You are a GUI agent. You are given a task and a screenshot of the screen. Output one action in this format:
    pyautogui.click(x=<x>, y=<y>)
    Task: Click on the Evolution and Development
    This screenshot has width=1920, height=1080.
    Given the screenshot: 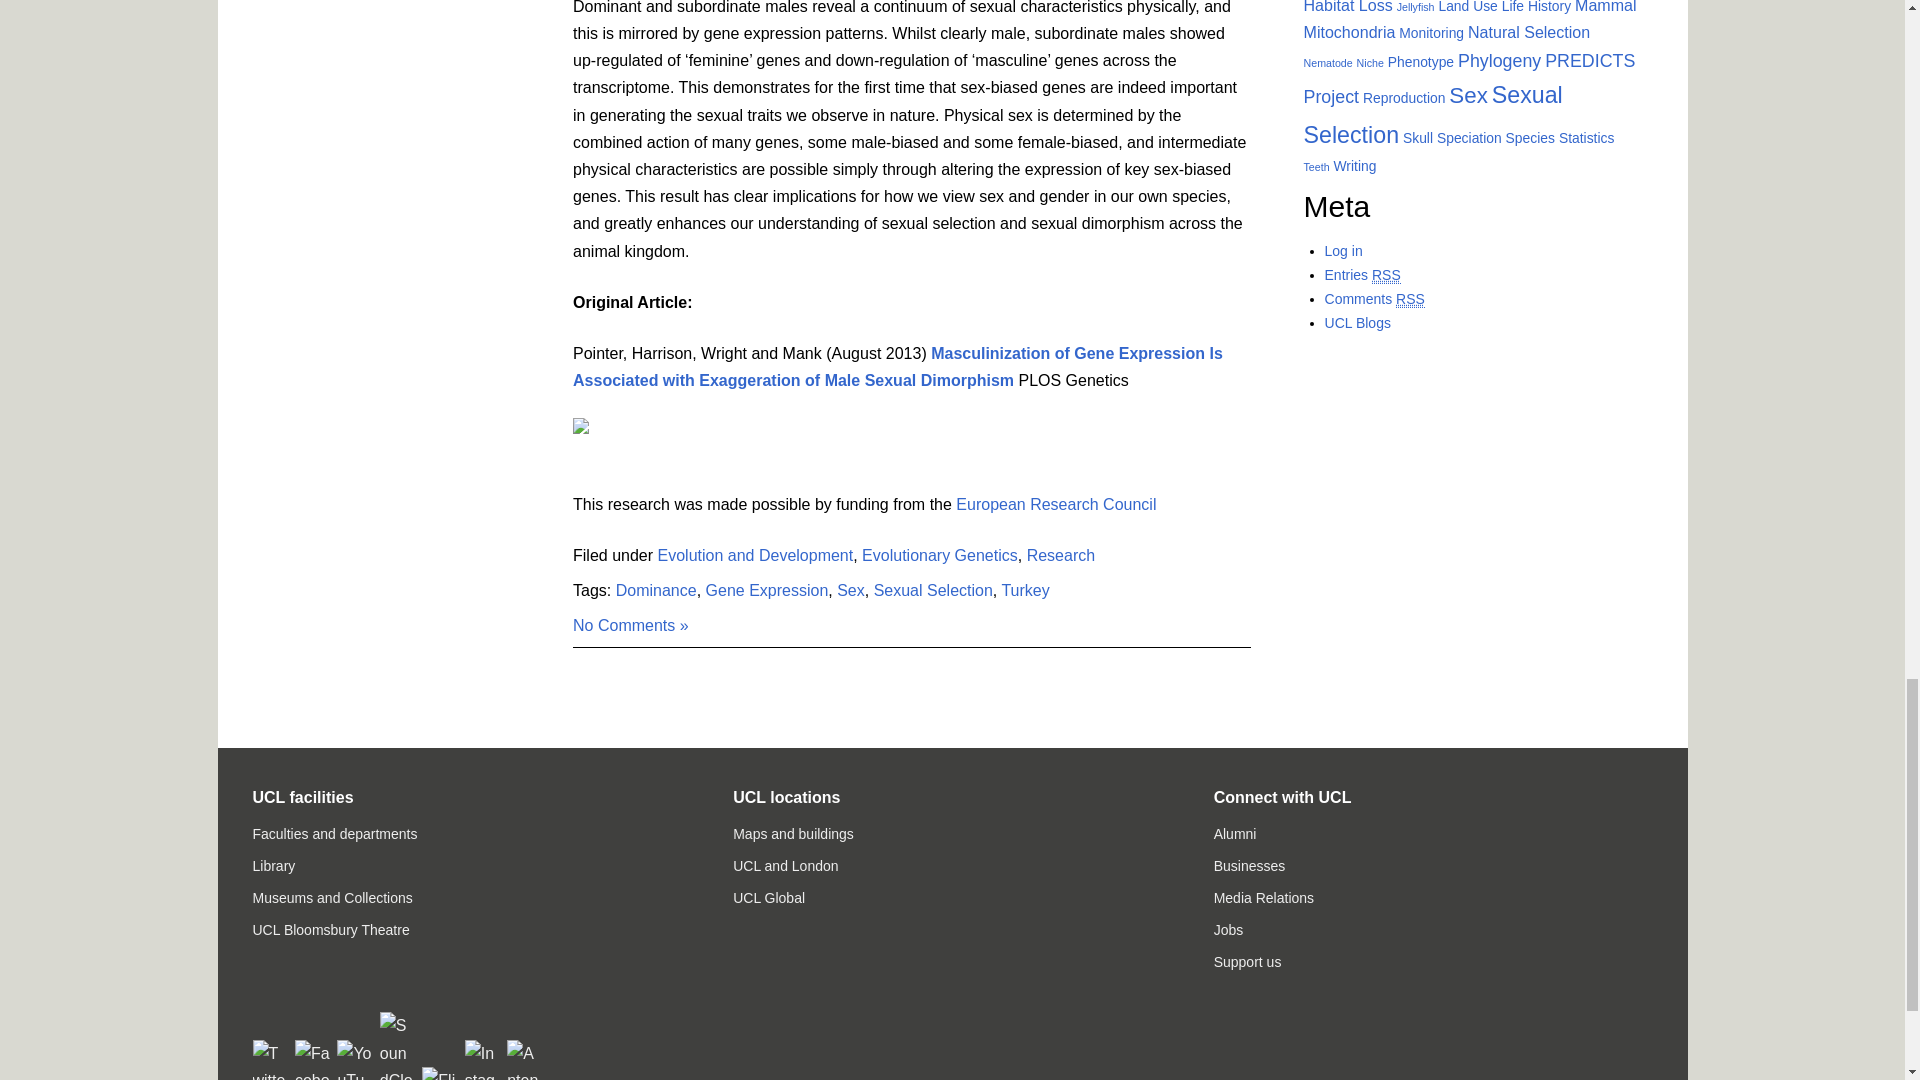 What is the action you would take?
    pyautogui.click(x=756, y=554)
    